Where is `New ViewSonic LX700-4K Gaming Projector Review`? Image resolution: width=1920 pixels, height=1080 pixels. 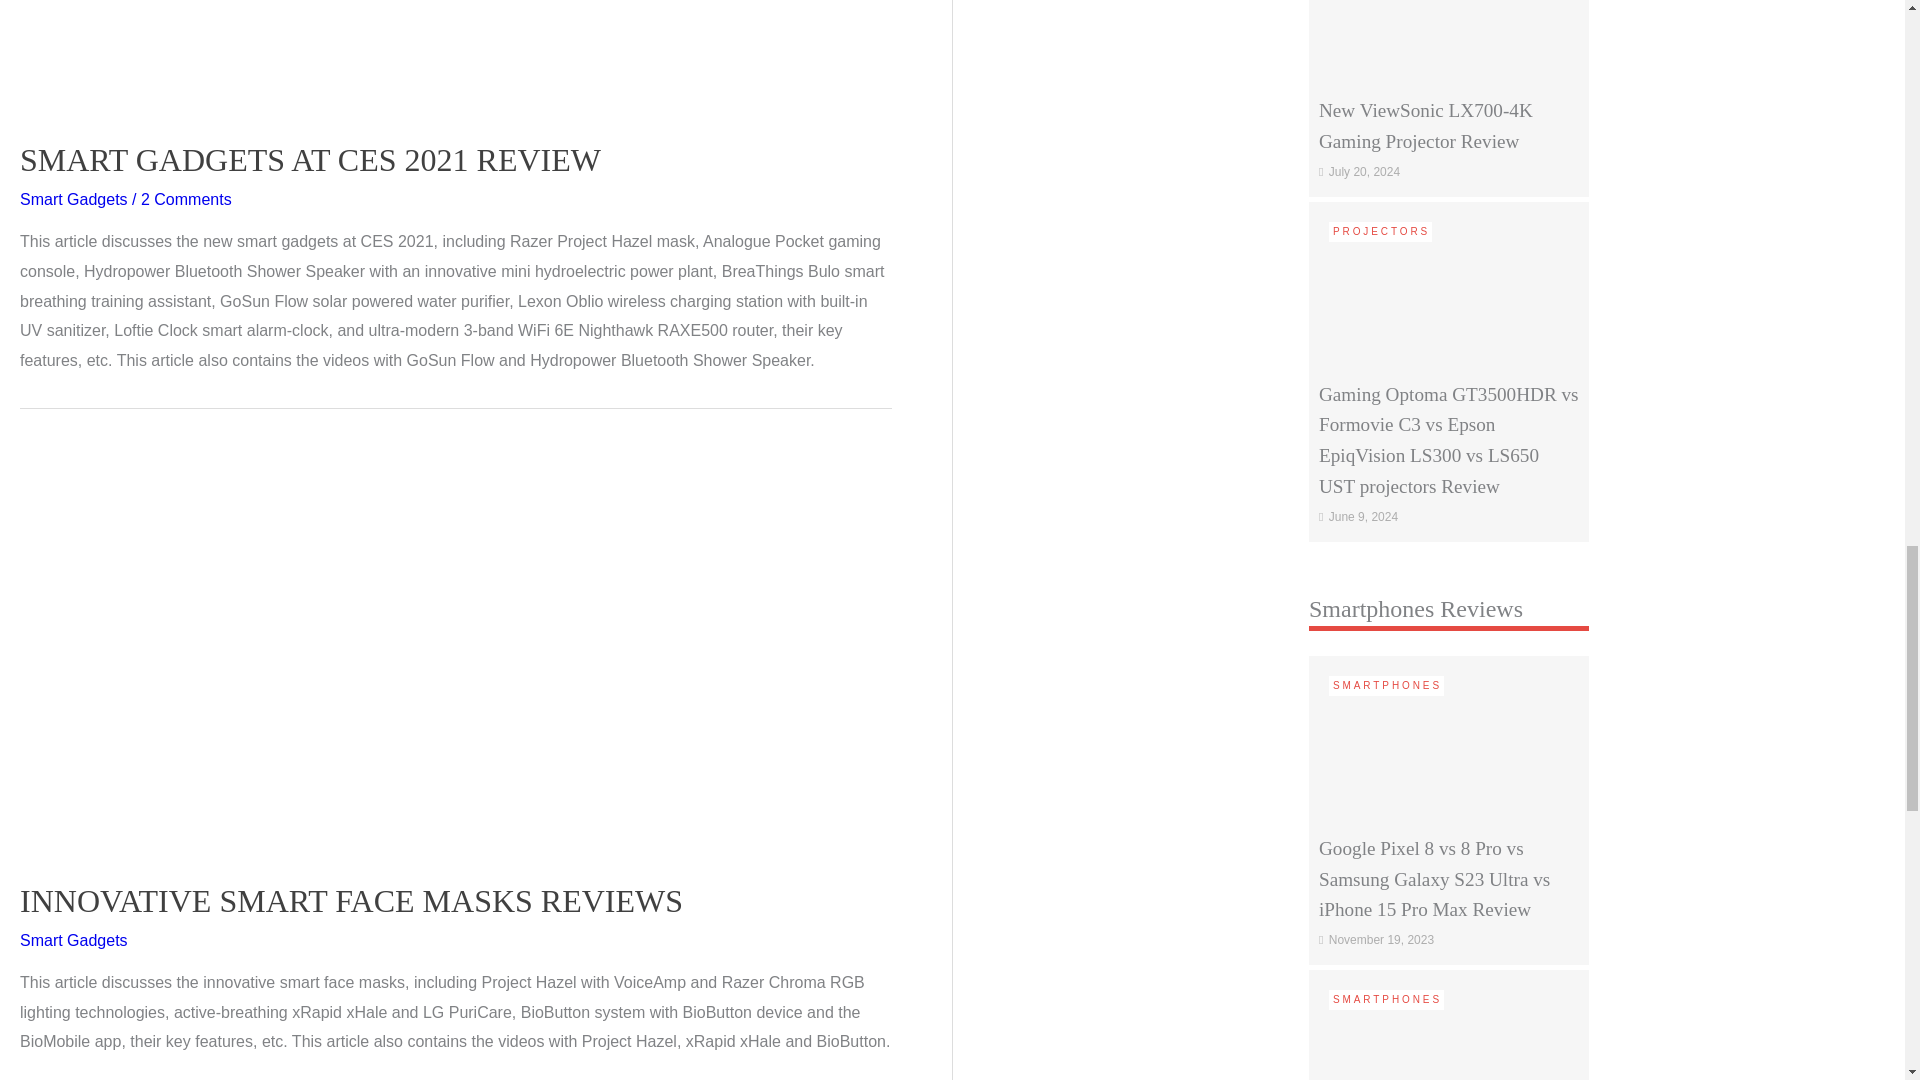 New ViewSonic LX700-4K Gaming Projector Review is located at coordinates (1449, 4).